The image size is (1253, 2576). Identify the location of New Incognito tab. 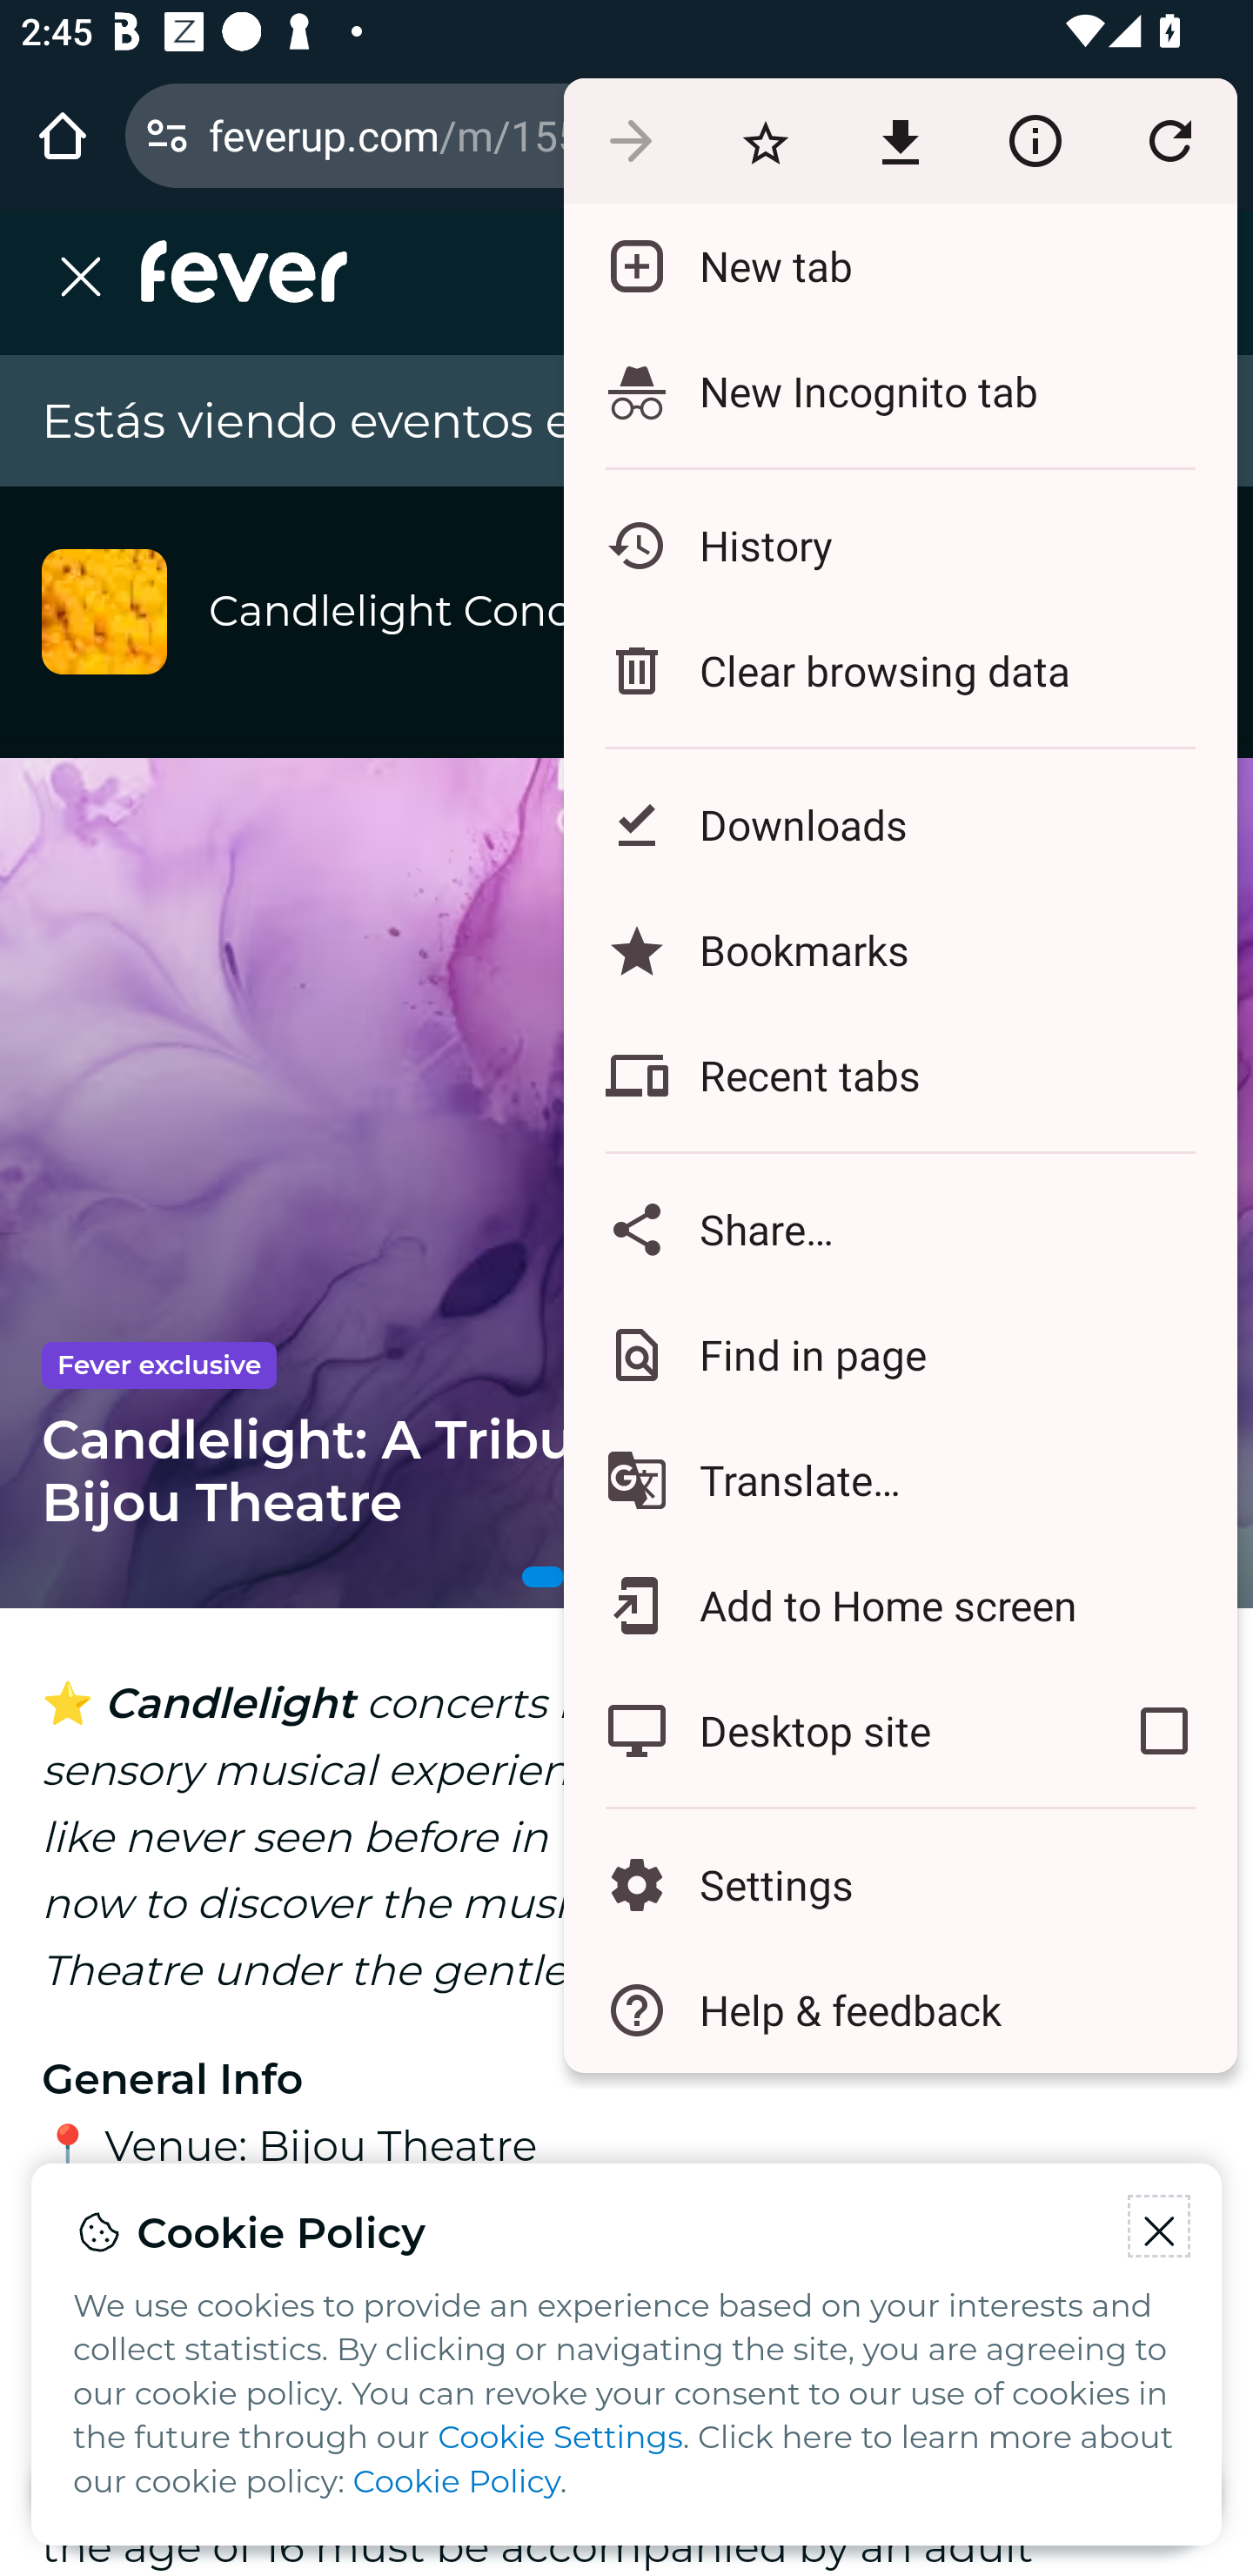
(901, 391).